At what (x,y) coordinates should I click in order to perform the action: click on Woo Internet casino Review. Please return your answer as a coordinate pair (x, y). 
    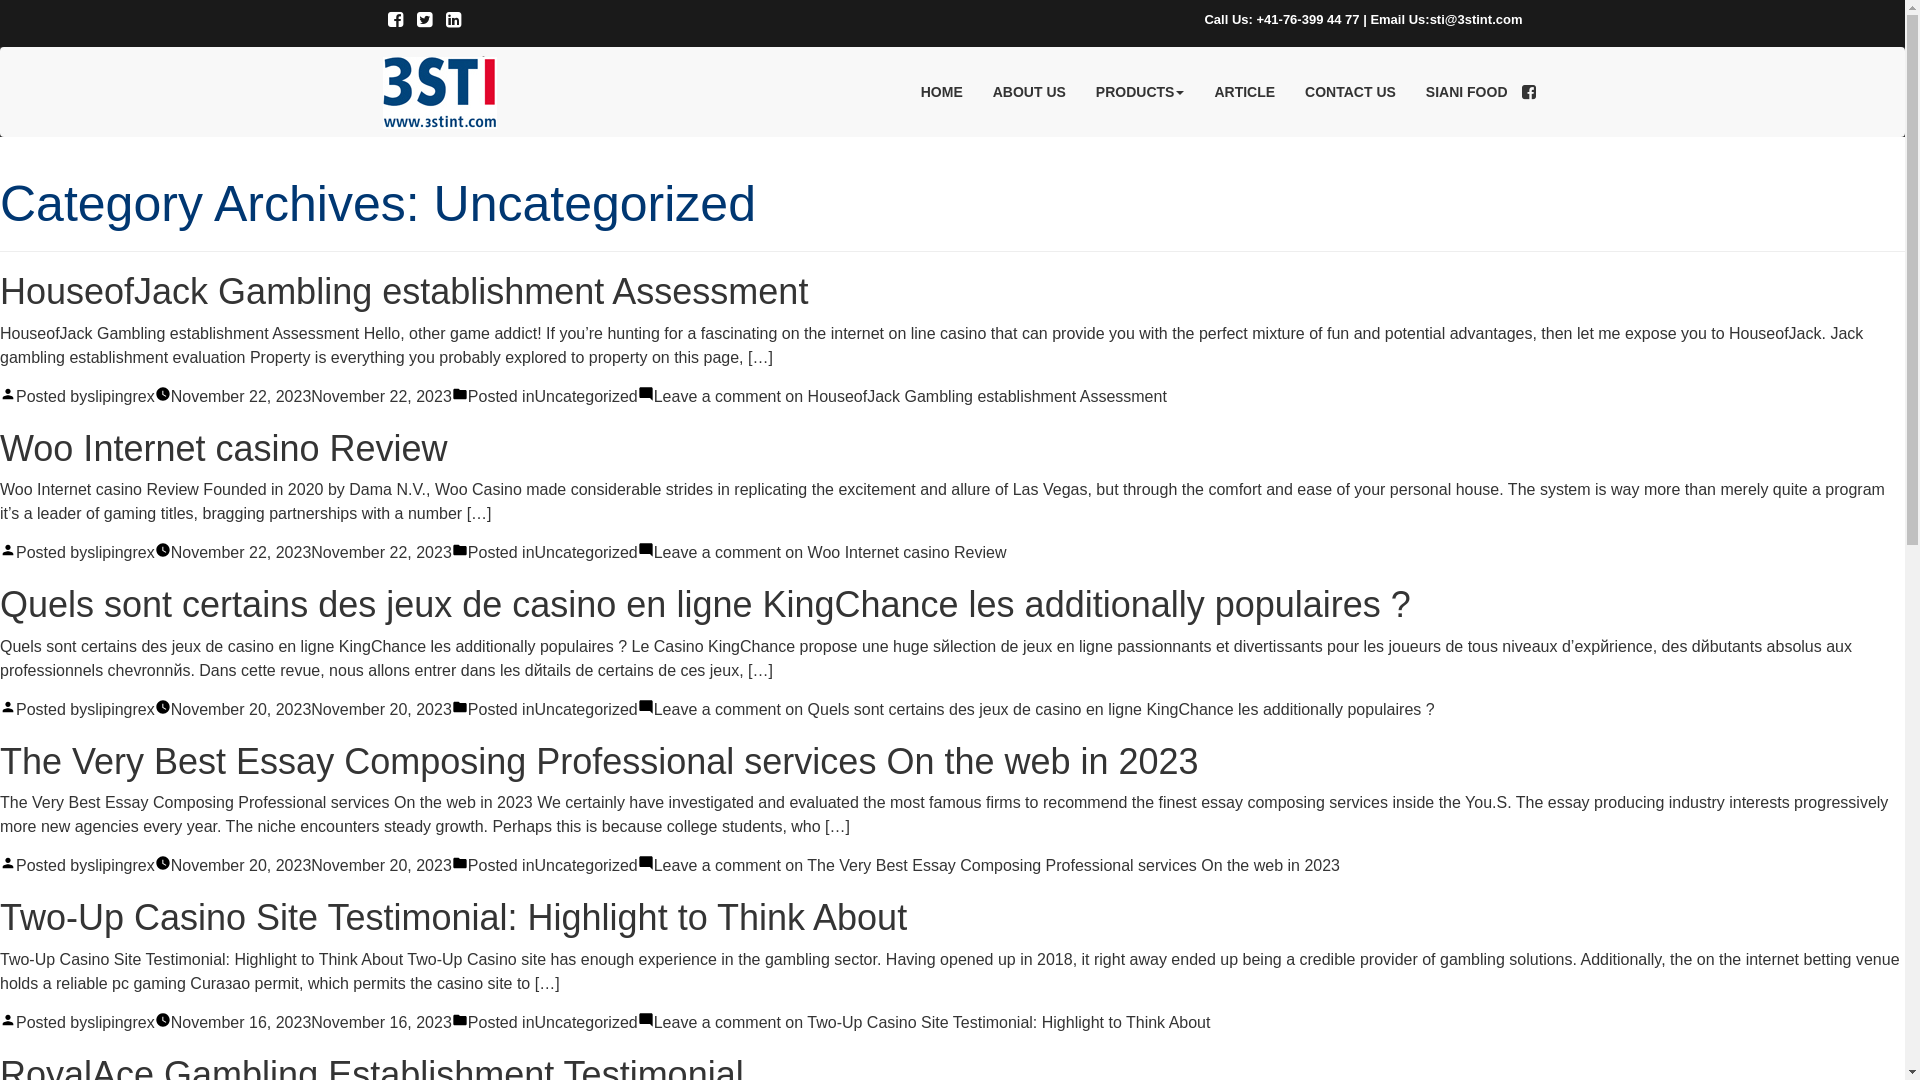
    Looking at the image, I should click on (224, 448).